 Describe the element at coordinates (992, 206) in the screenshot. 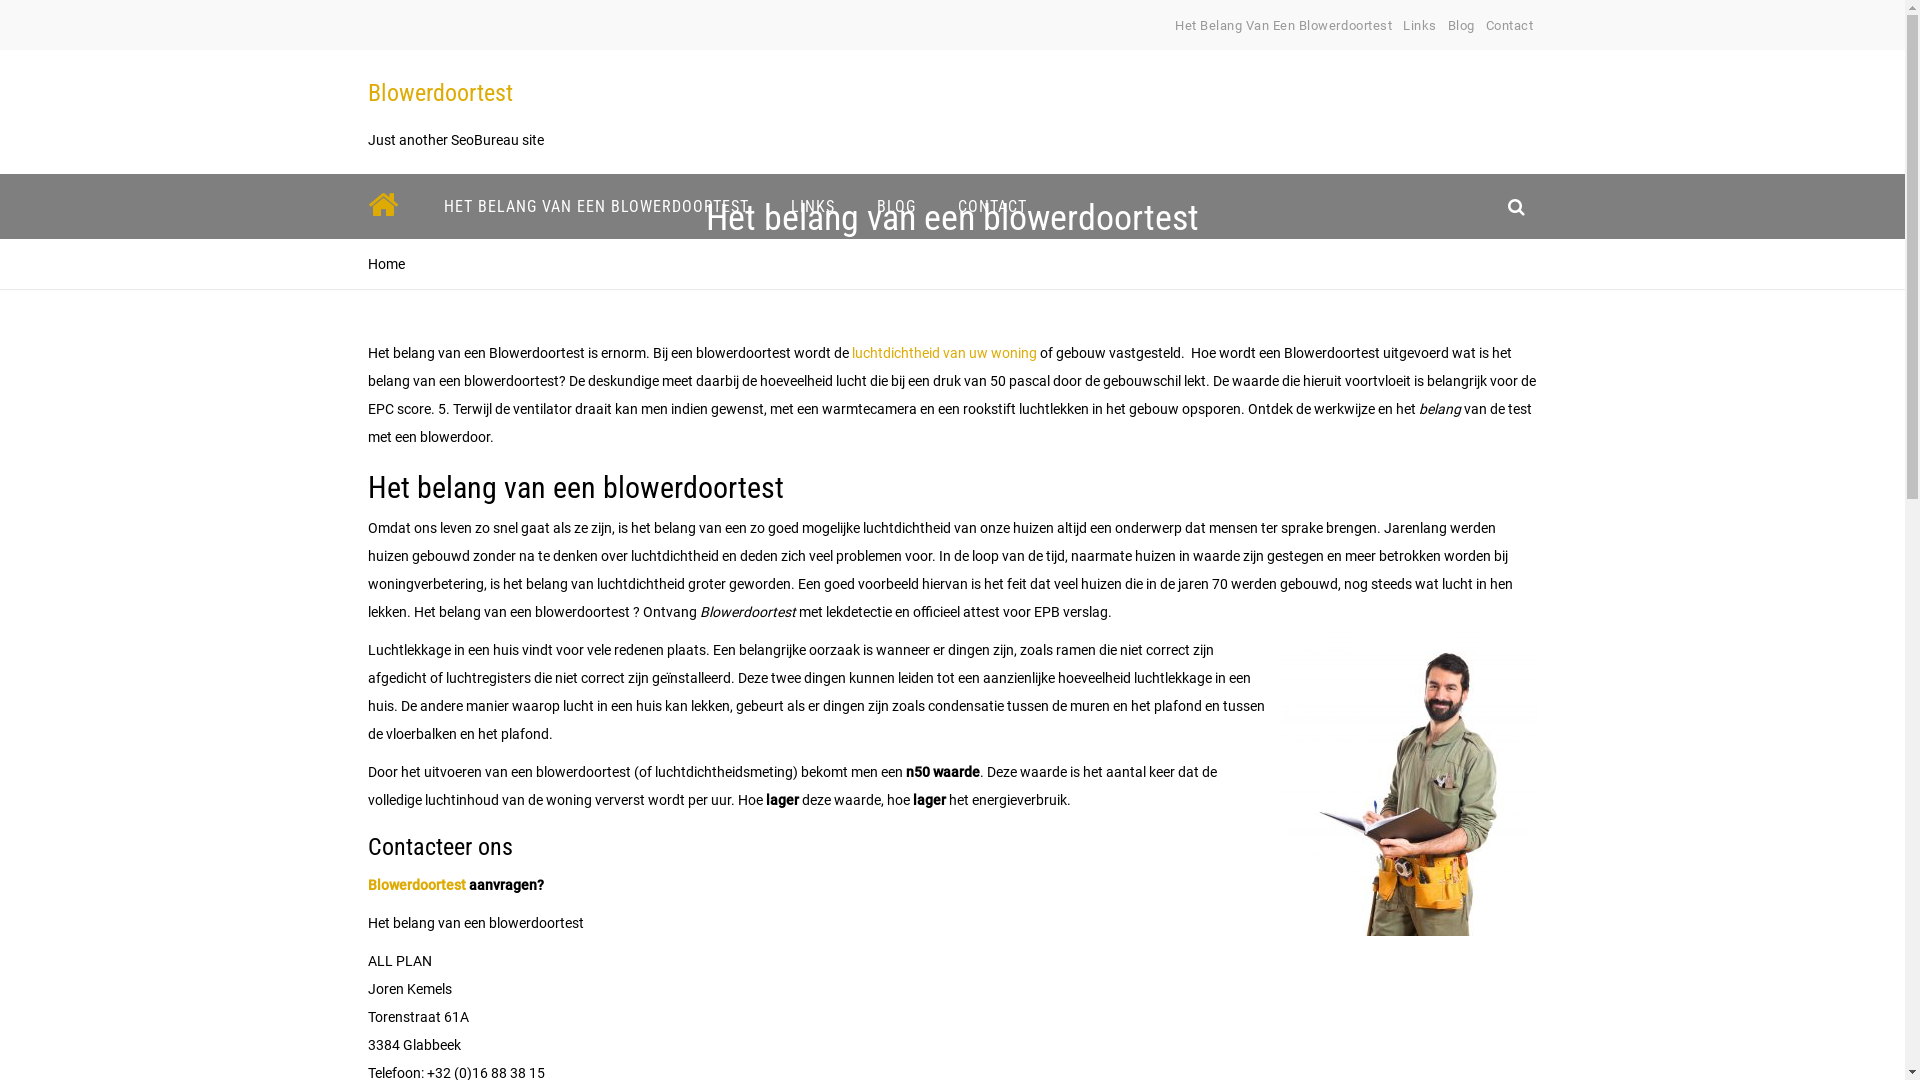

I see `CONTACT` at that location.